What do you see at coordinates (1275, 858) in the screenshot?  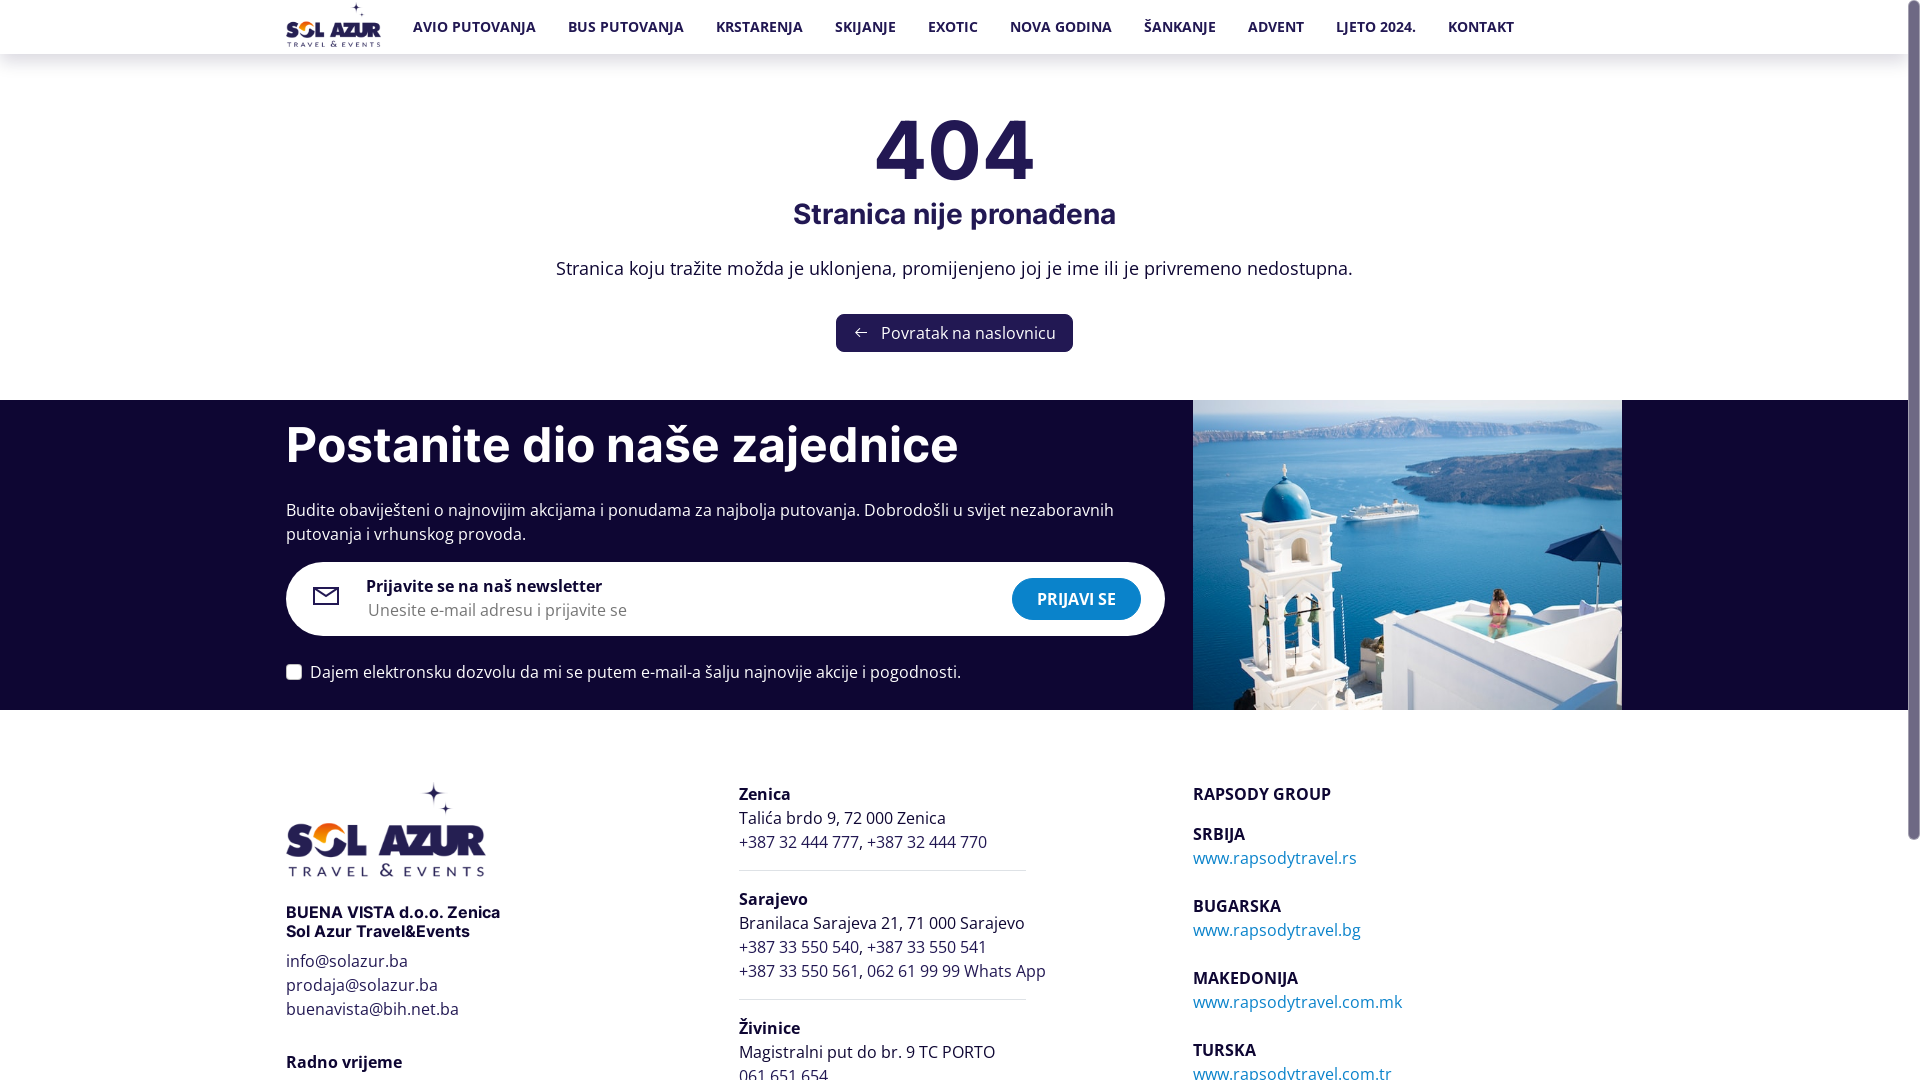 I see `www.rapsodytravel.rs` at bounding box center [1275, 858].